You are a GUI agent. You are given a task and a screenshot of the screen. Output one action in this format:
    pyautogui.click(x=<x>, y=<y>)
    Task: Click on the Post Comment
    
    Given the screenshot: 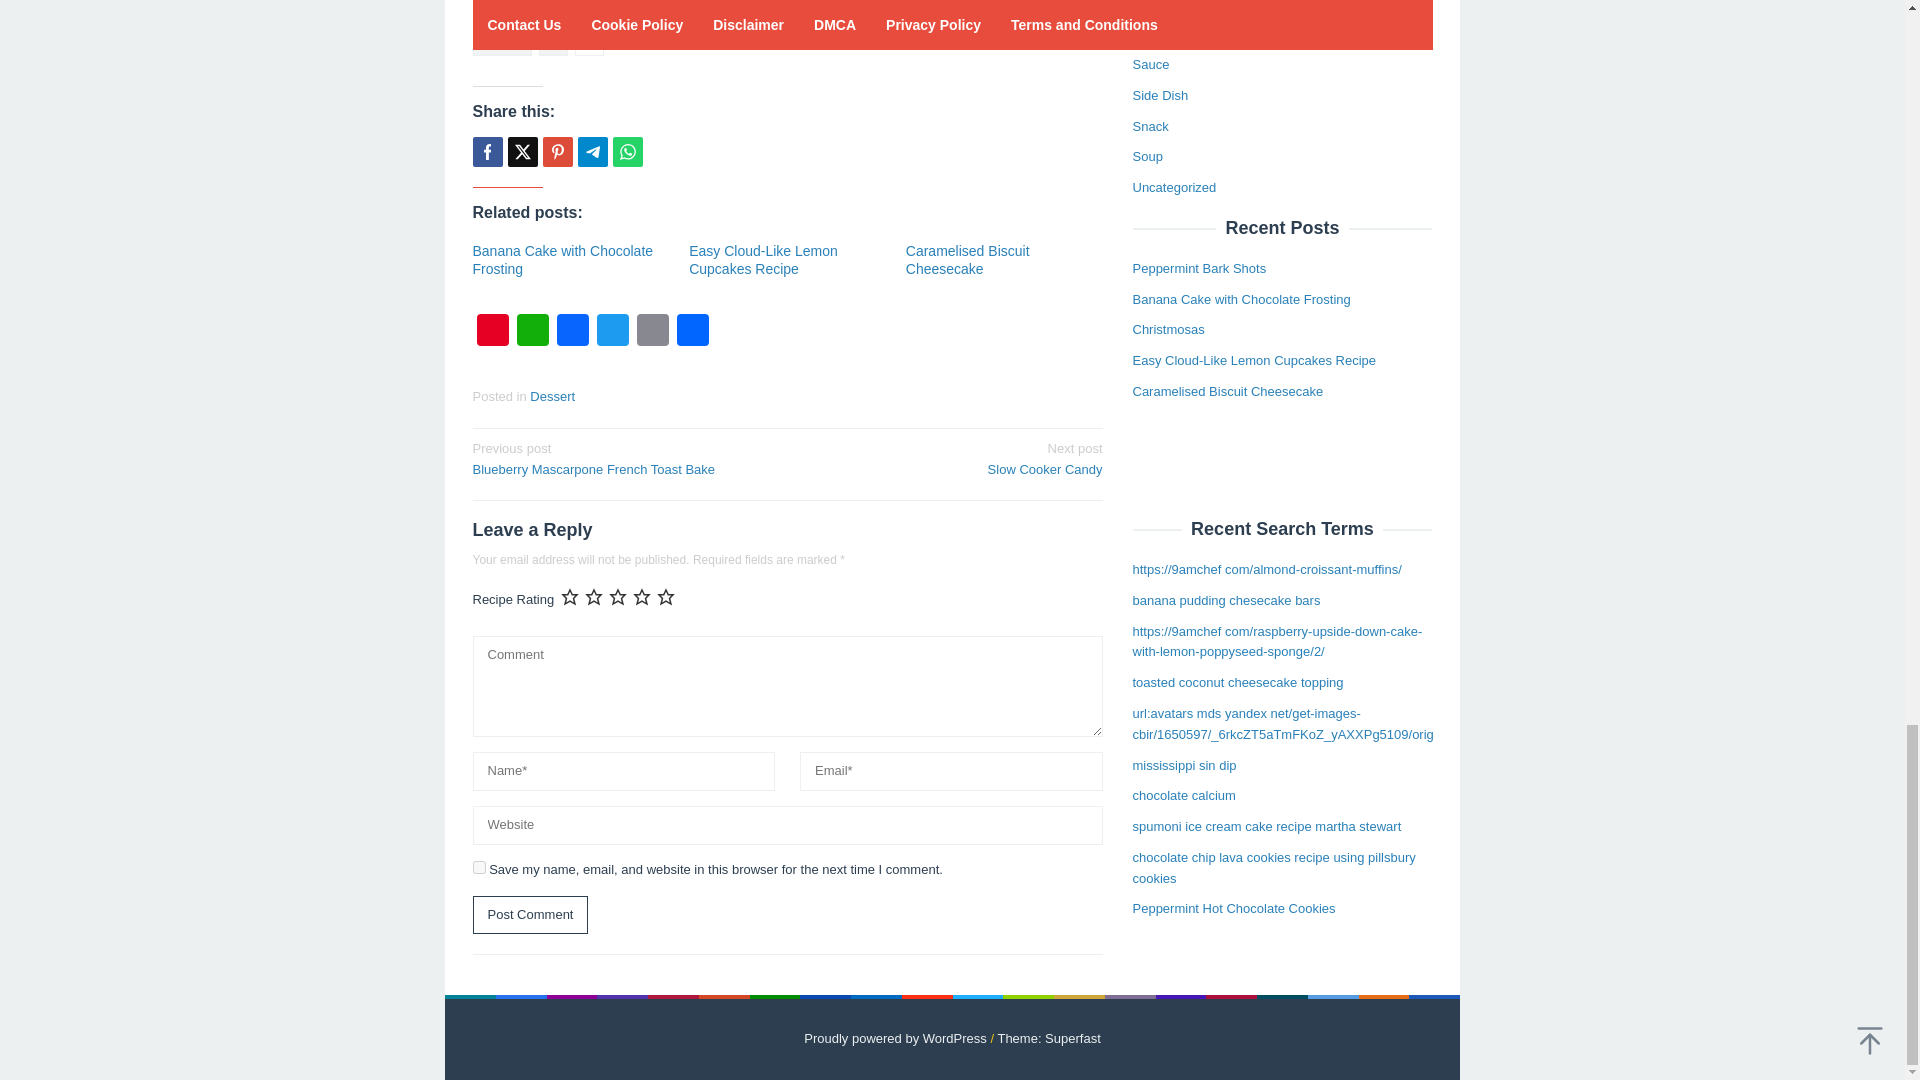 What is the action you would take?
    pyautogui.click(x=589, y=40)
    